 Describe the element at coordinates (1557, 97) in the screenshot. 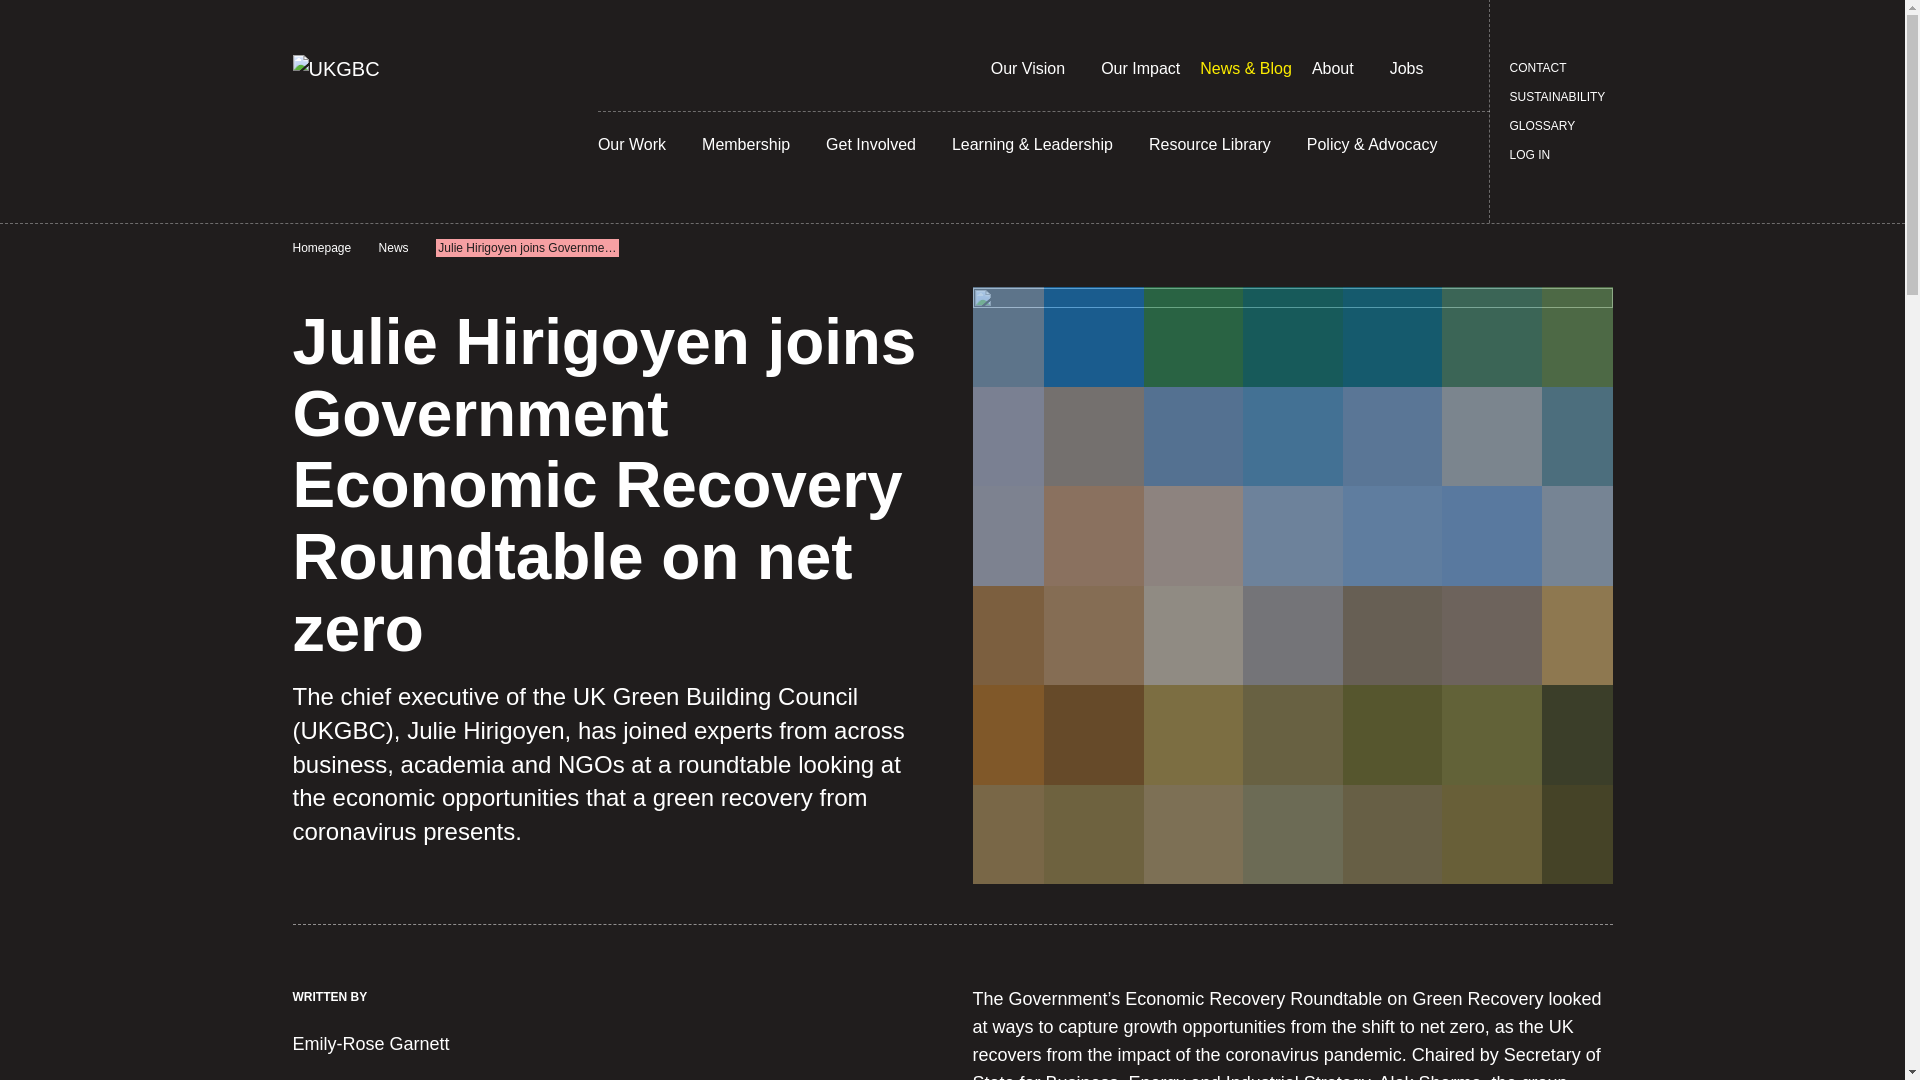

I see `SUSTAINABILITY` at that location.